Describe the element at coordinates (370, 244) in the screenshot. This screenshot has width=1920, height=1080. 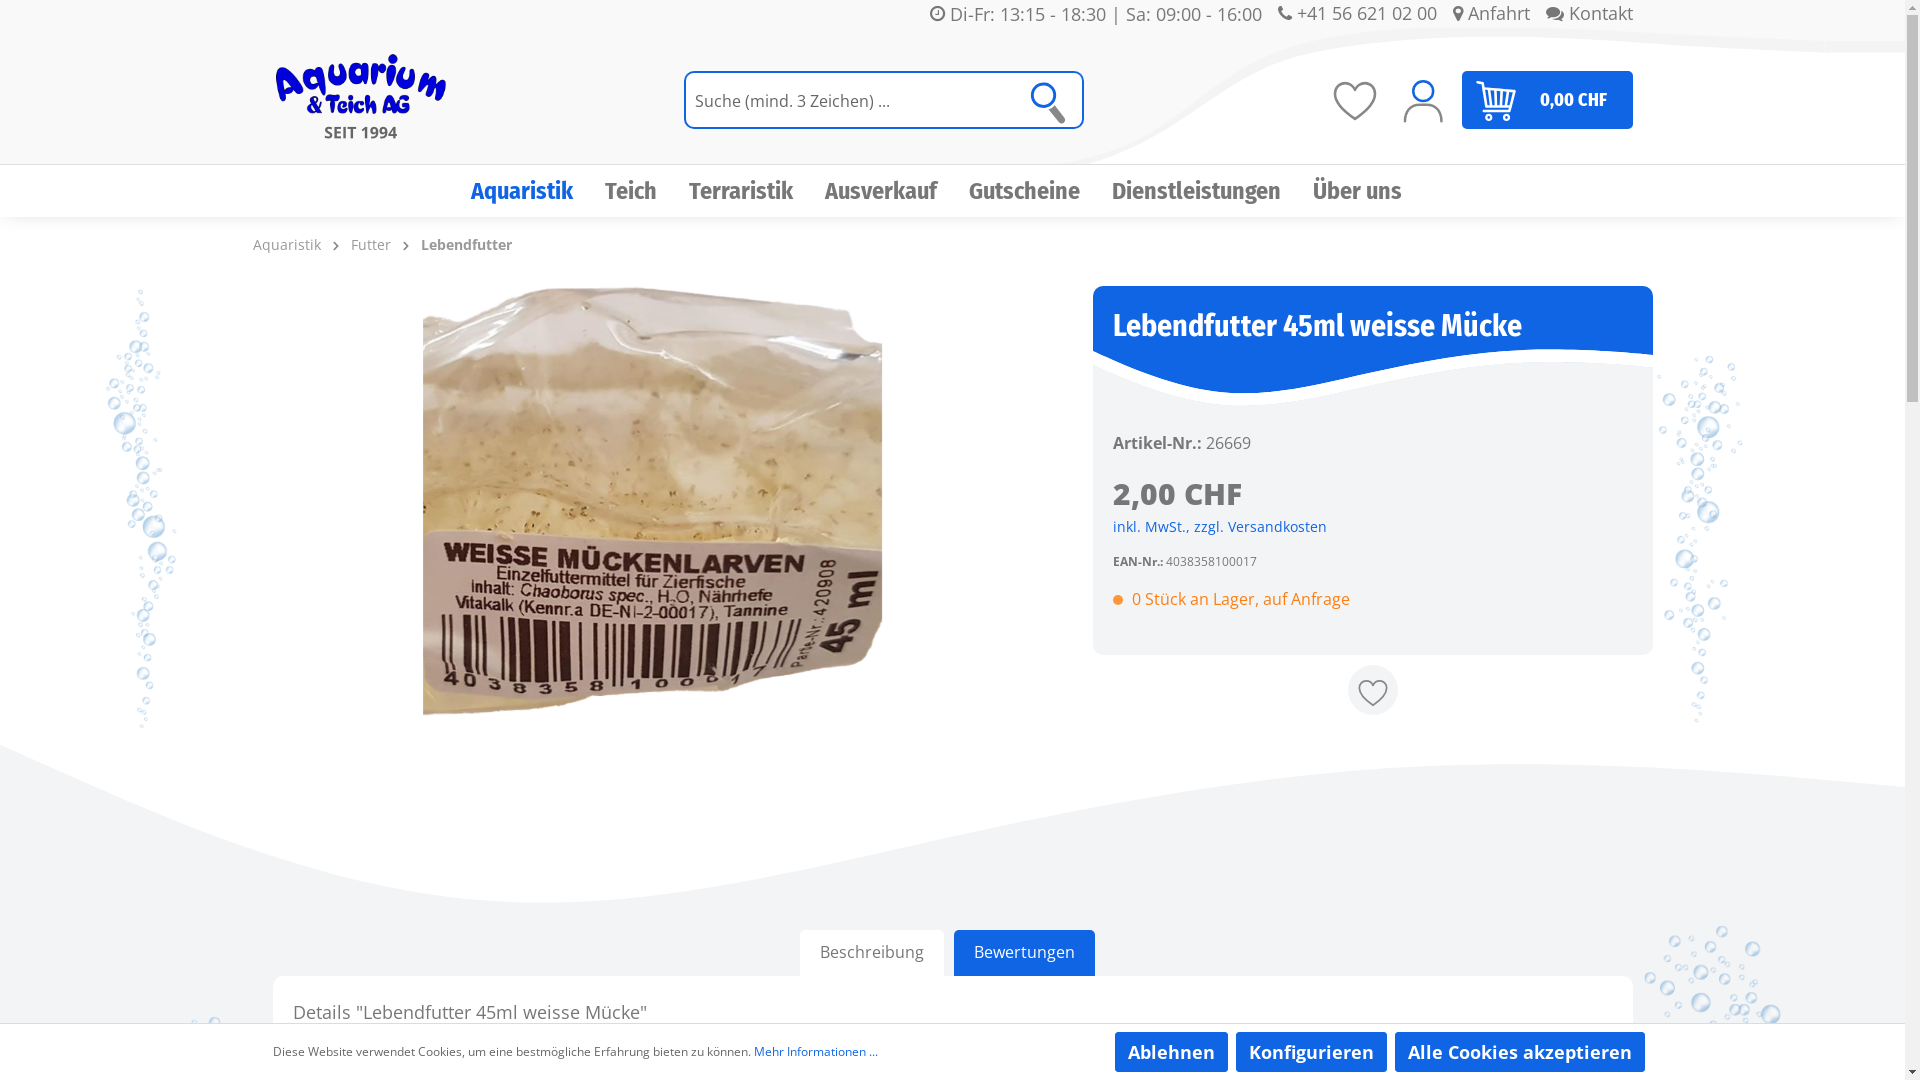
I see `Futter` at that location.